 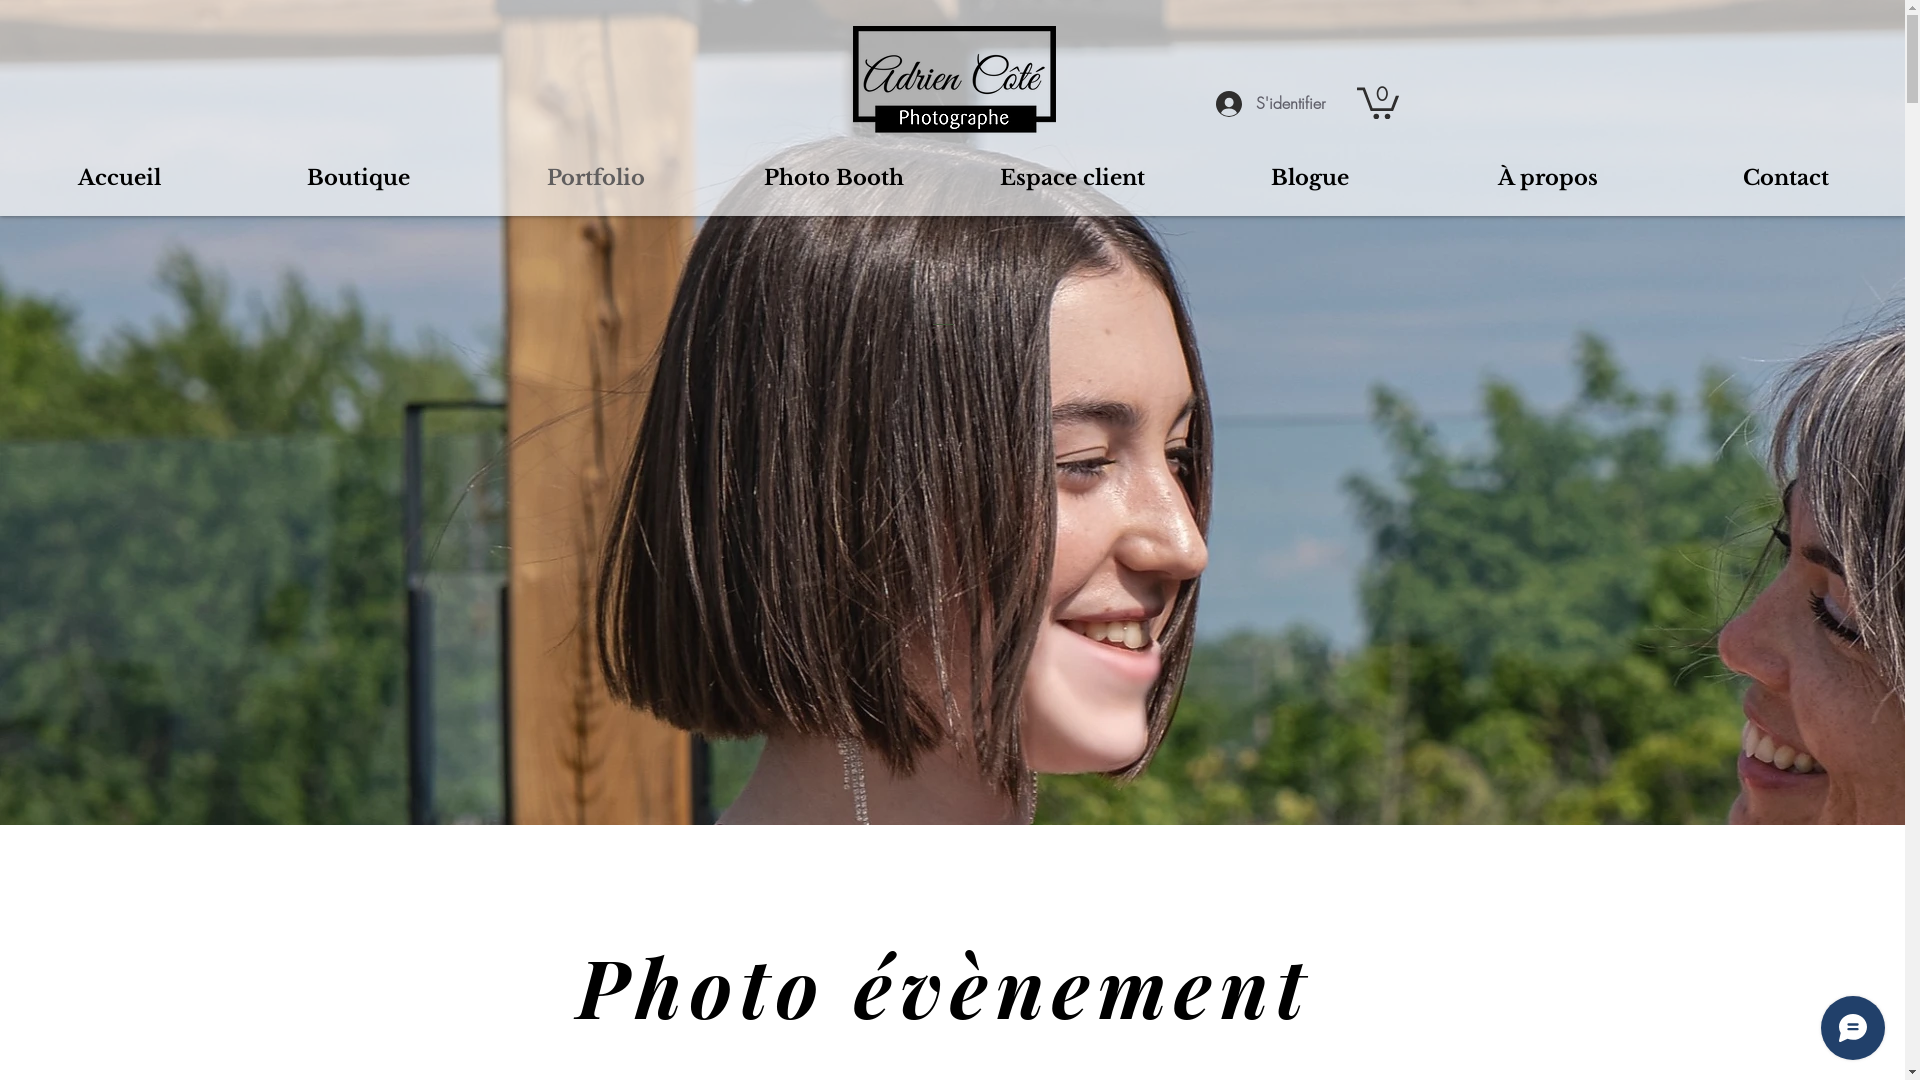 I want to click on Contact, so click(x=1786, y=178).